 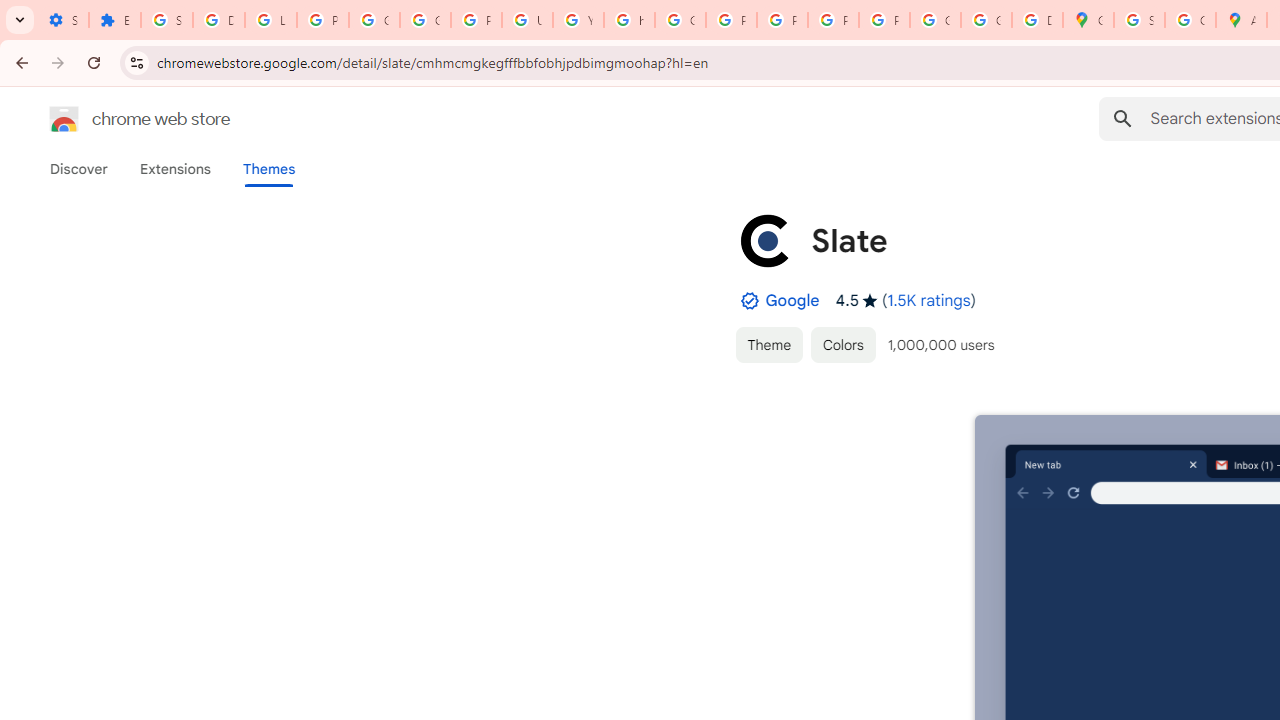 I want to click on Privacy Help Center - Policies Help, so click(x=731, y=20).